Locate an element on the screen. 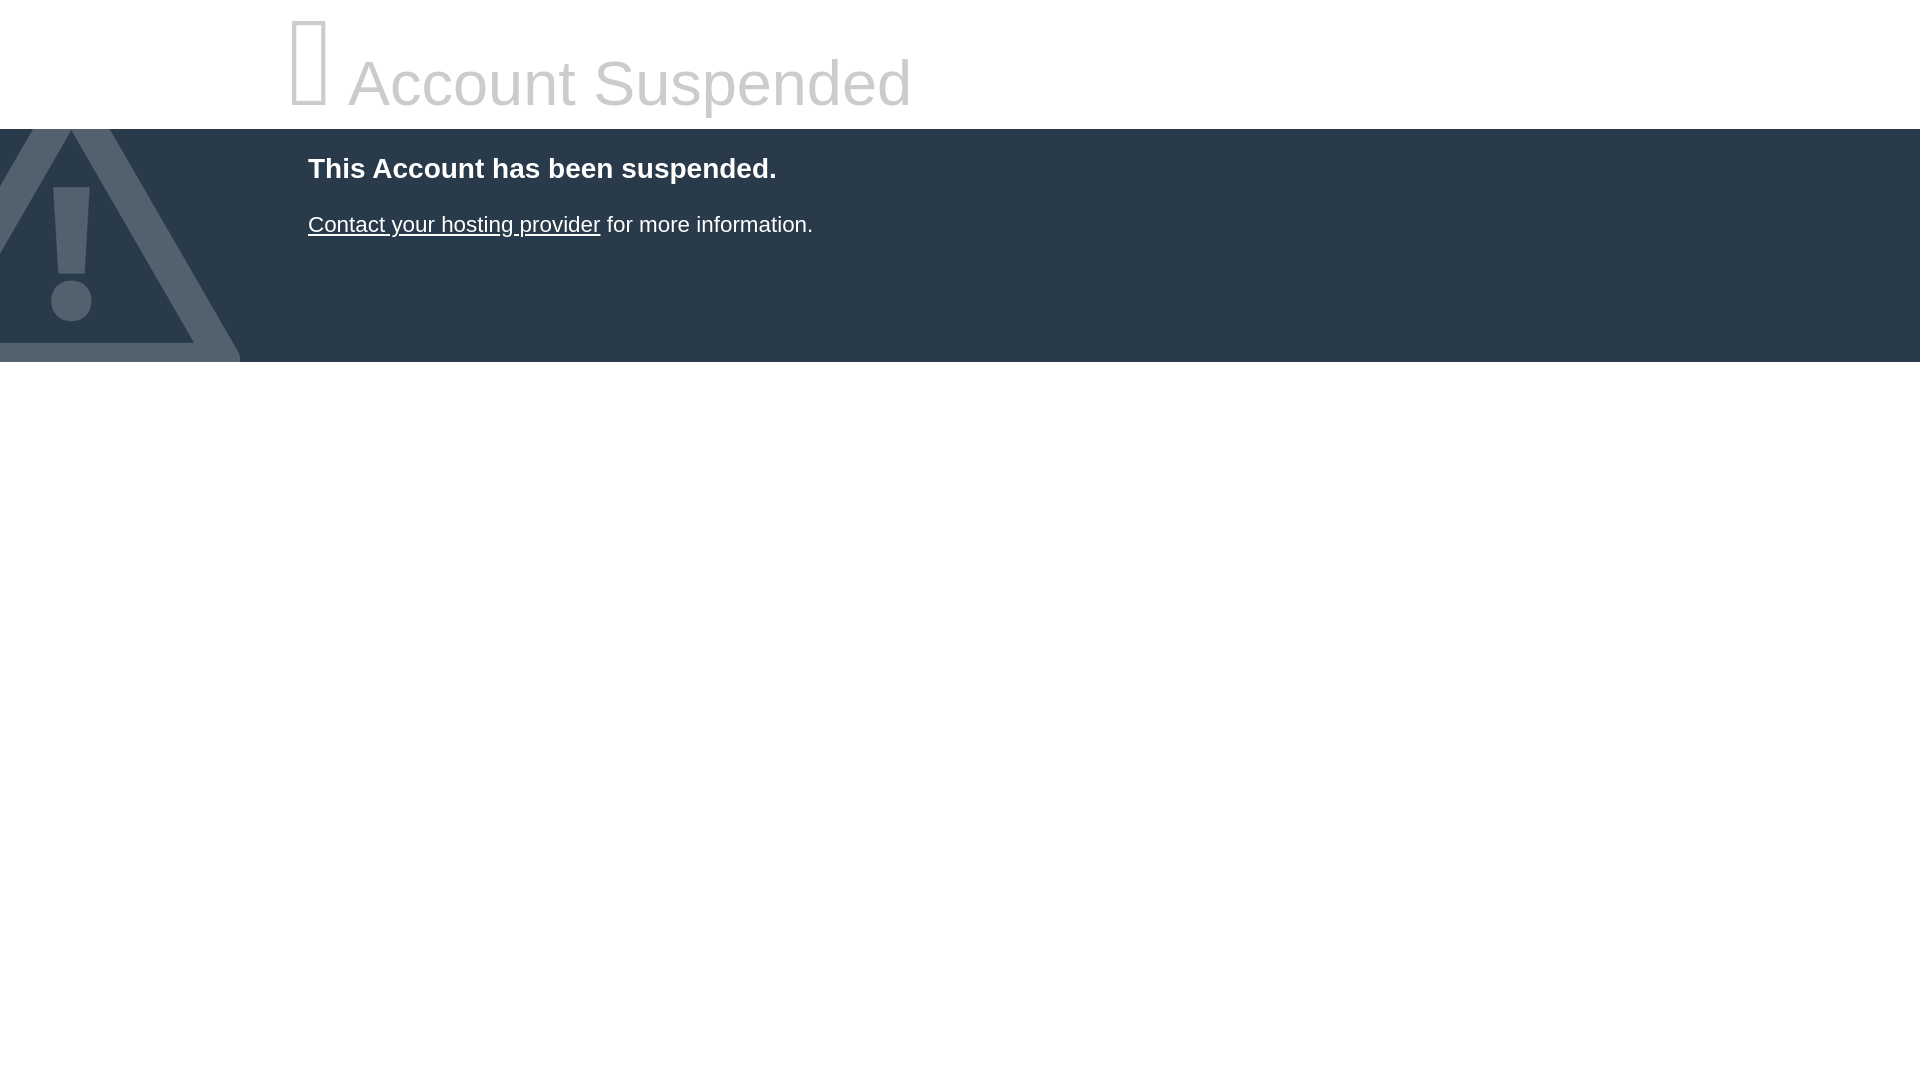 The image size is (1920, 1080). Contact your hosting provider is located at coordinates (453, 224).